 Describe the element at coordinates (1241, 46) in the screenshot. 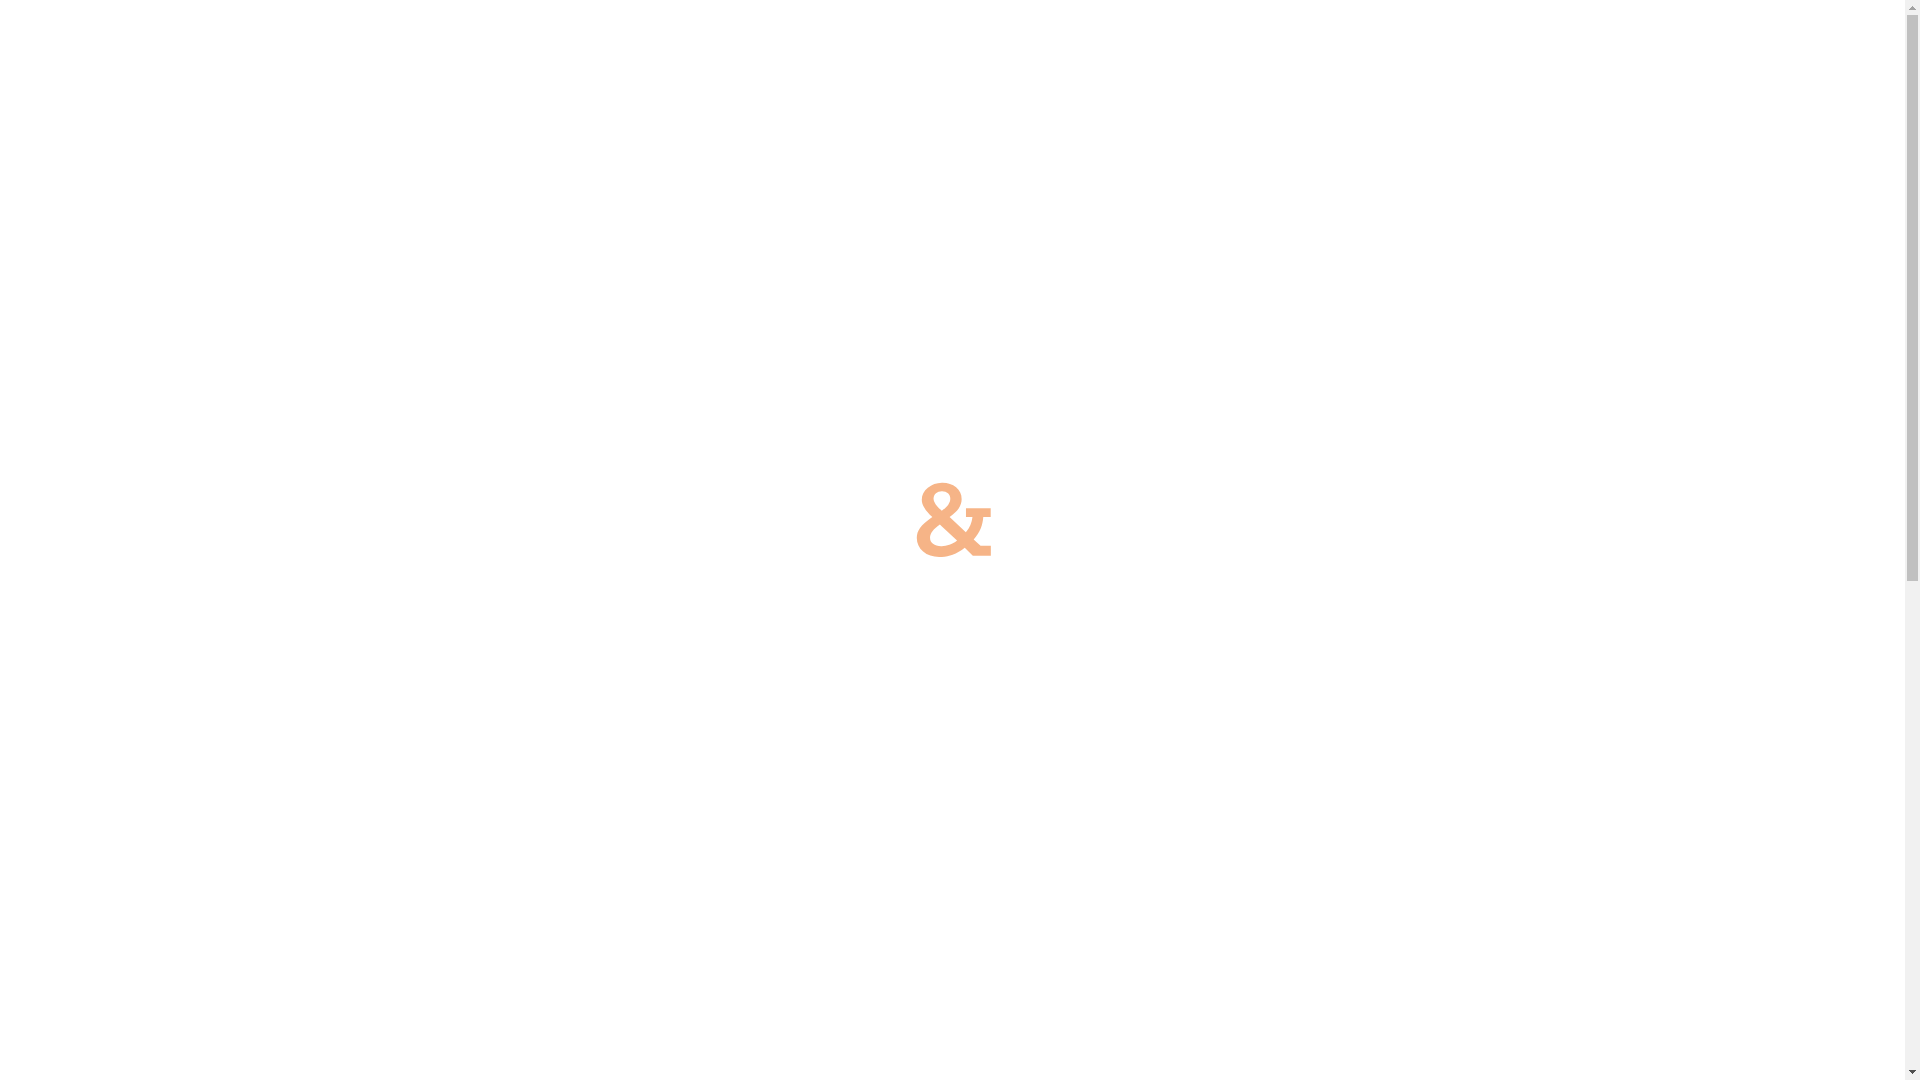

I see `News` at that location.